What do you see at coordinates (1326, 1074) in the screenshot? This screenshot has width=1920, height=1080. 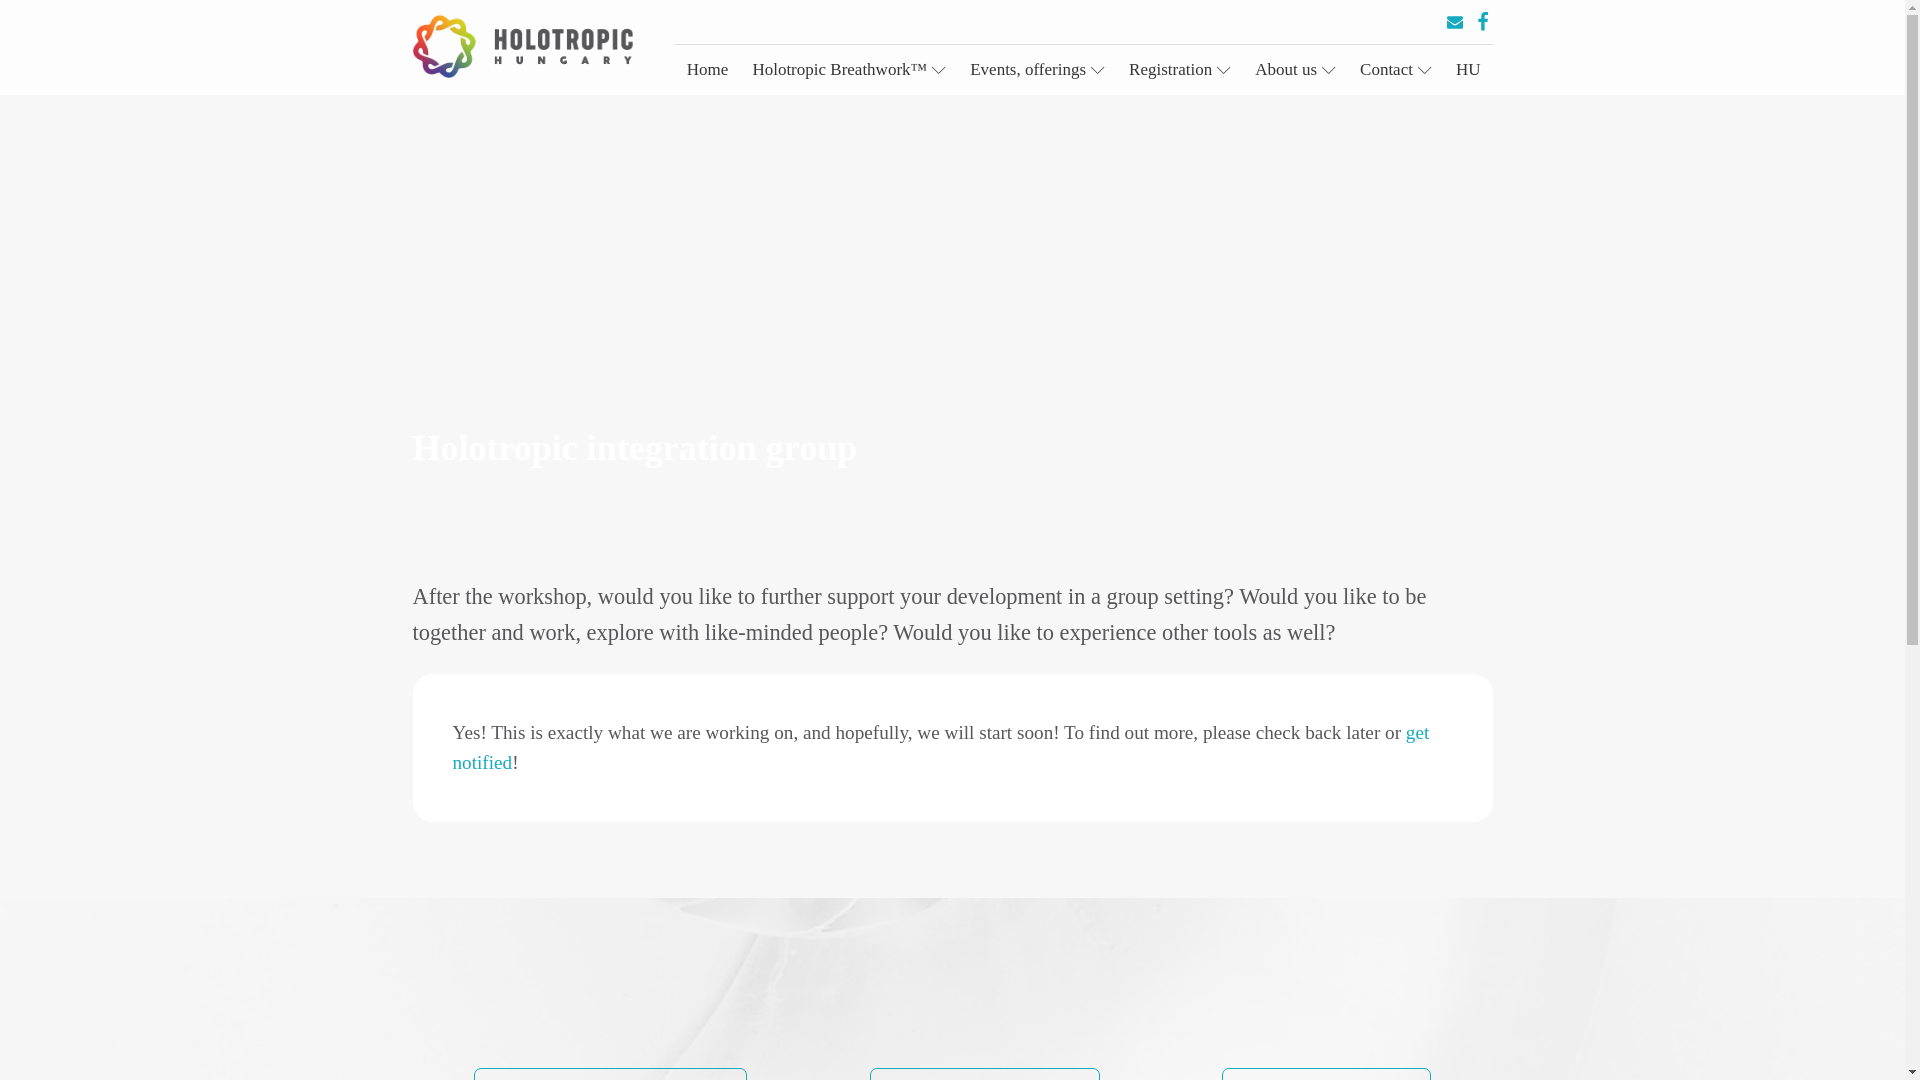 I see `FACILITATORS` at bounding box center [1326, 1074].